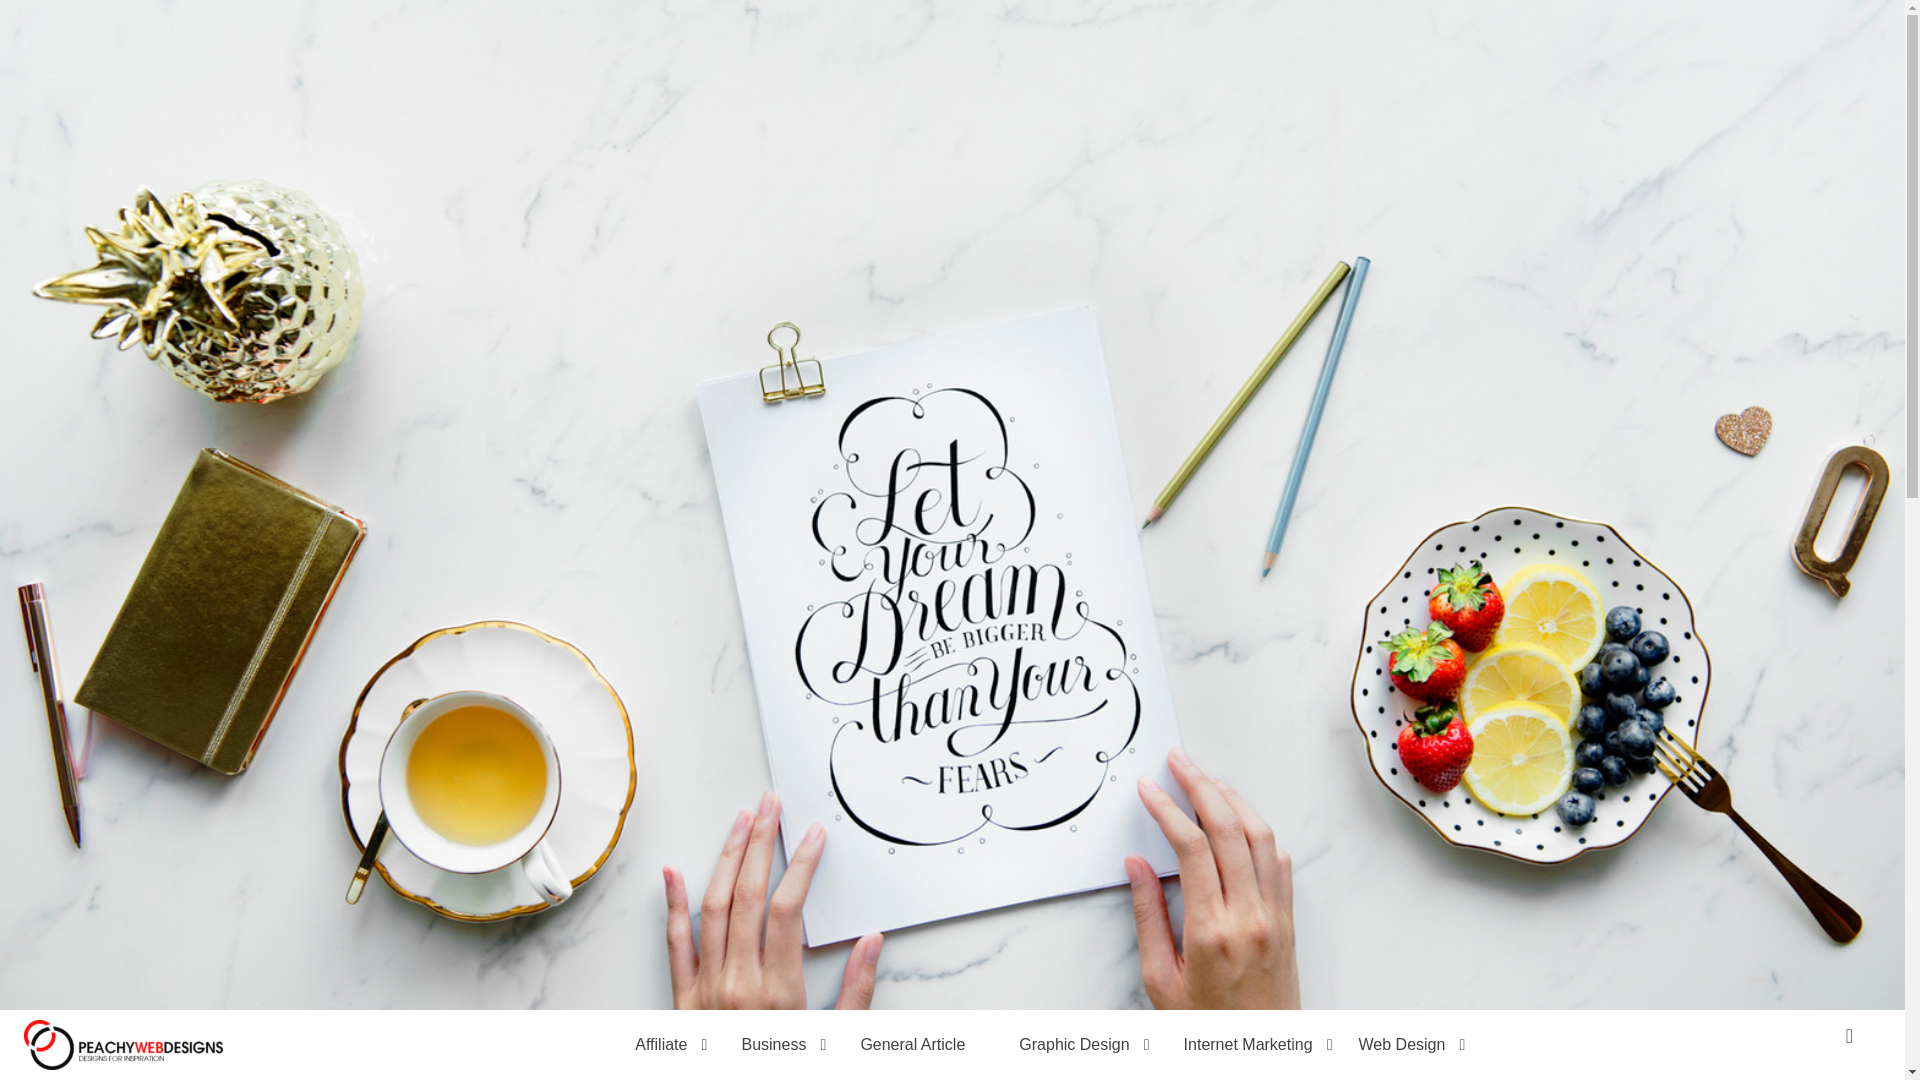 The image size is (1920, 1080). Describe the element at coordinates (534, 90) in the screenshot. I see `Peachy Web Designs` at that location.